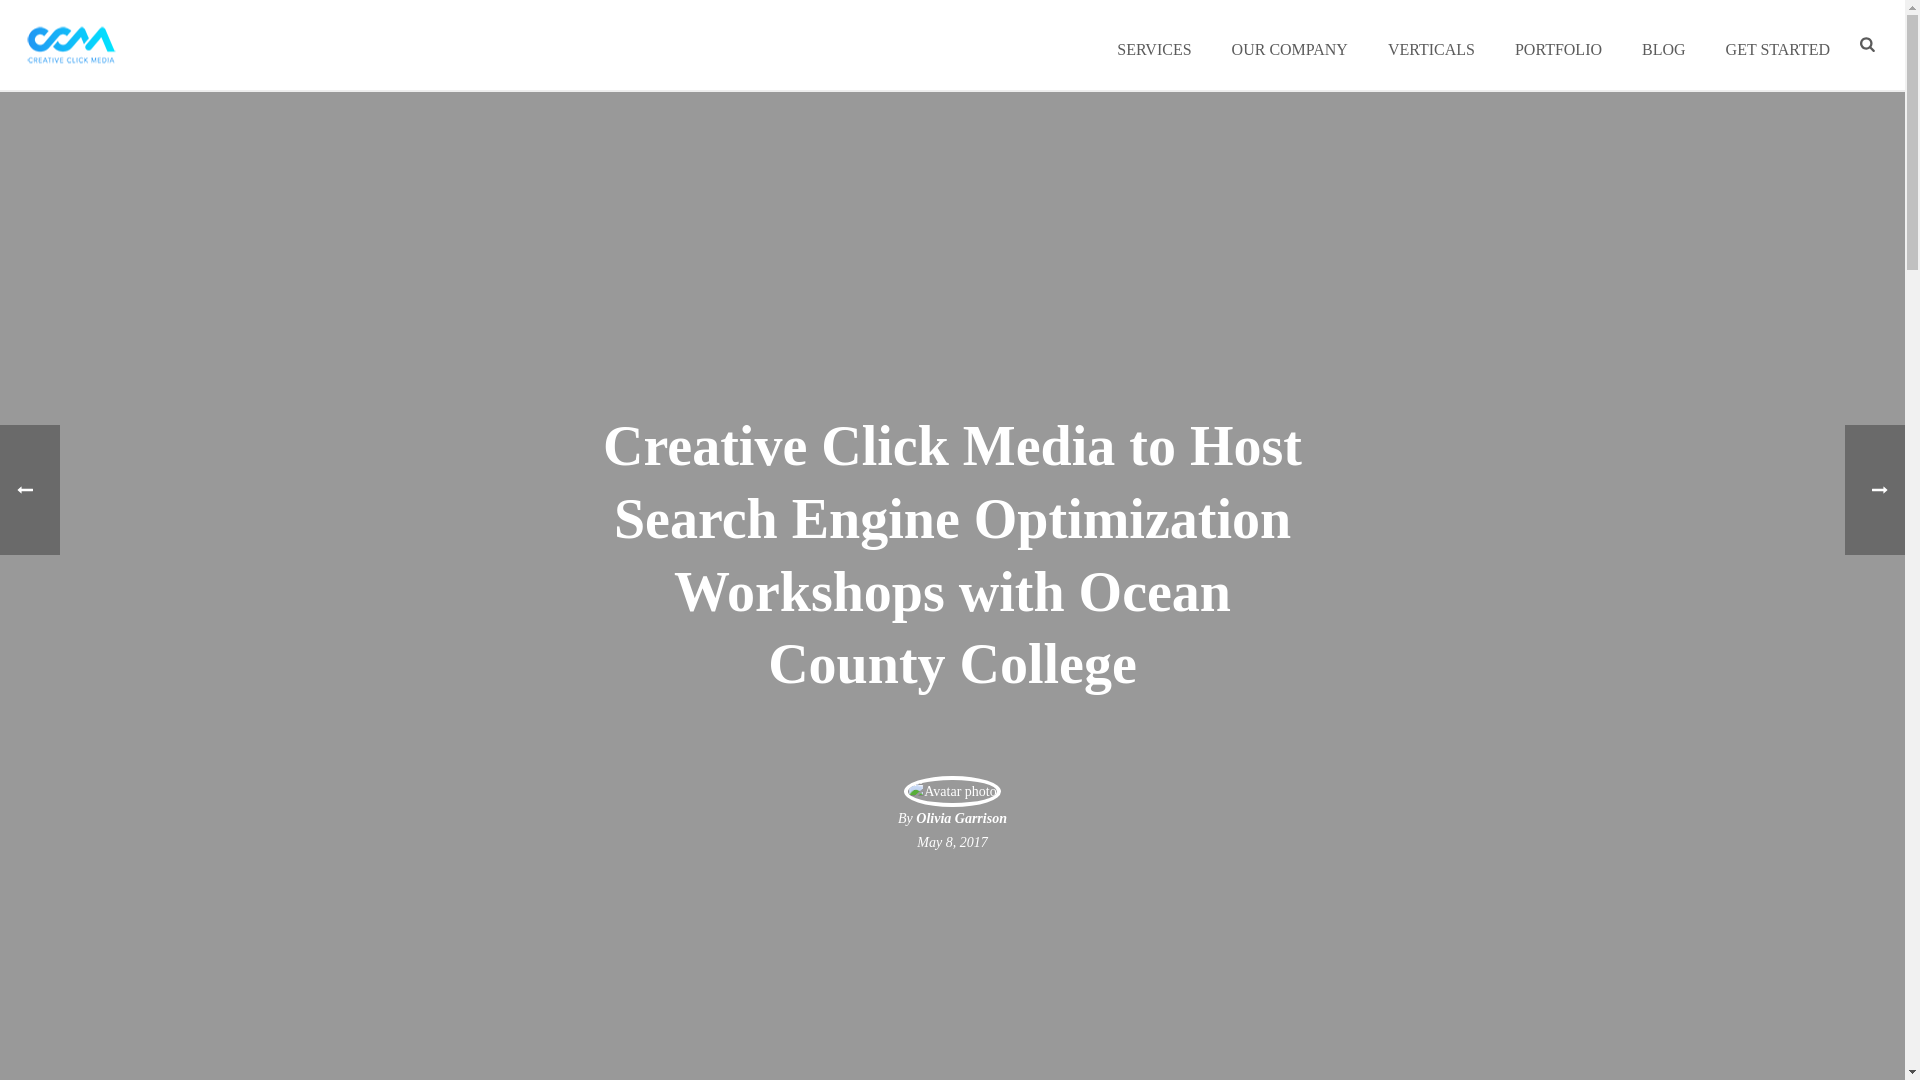 This screenshot has width=1920, height=1080. Describe the element at coordinates (1664, 44) in the screenshot. I see `BLOG` at that location.